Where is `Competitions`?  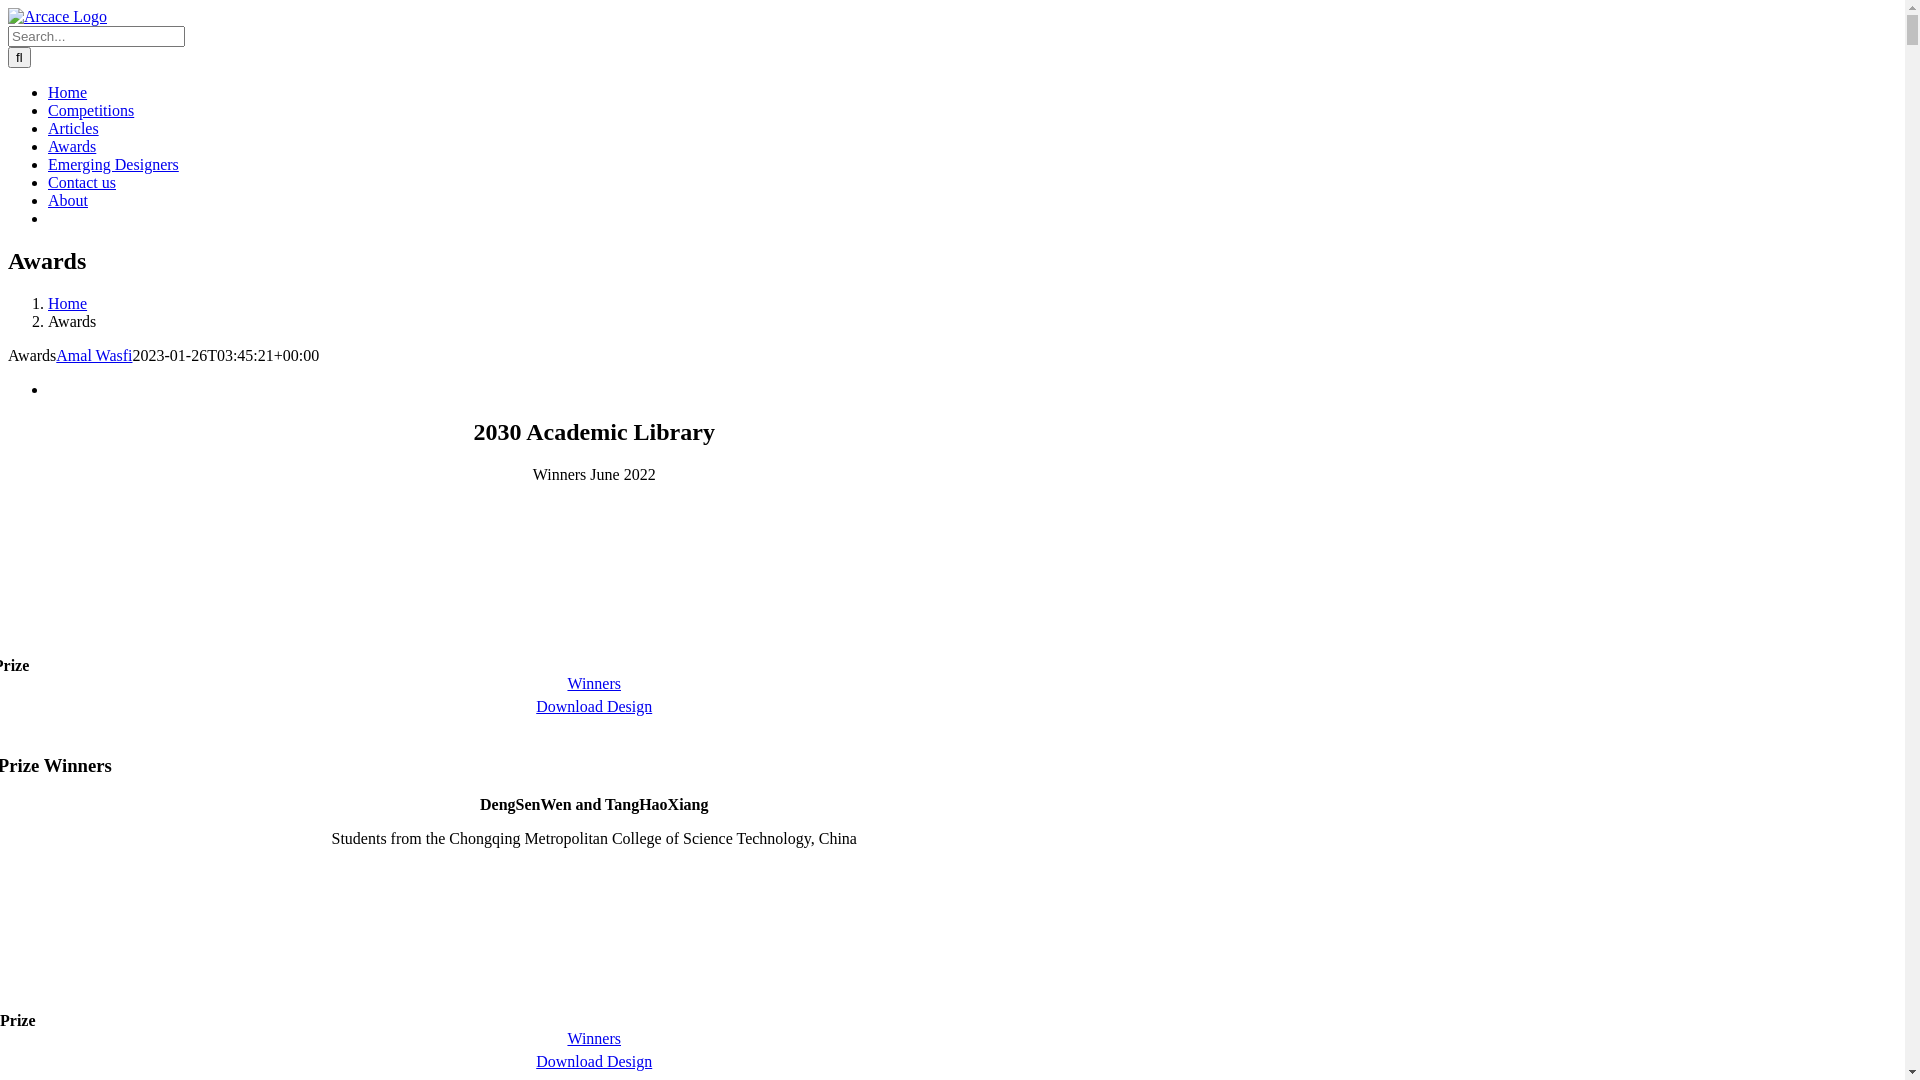 Competitions is located at coordinates (91, 110).